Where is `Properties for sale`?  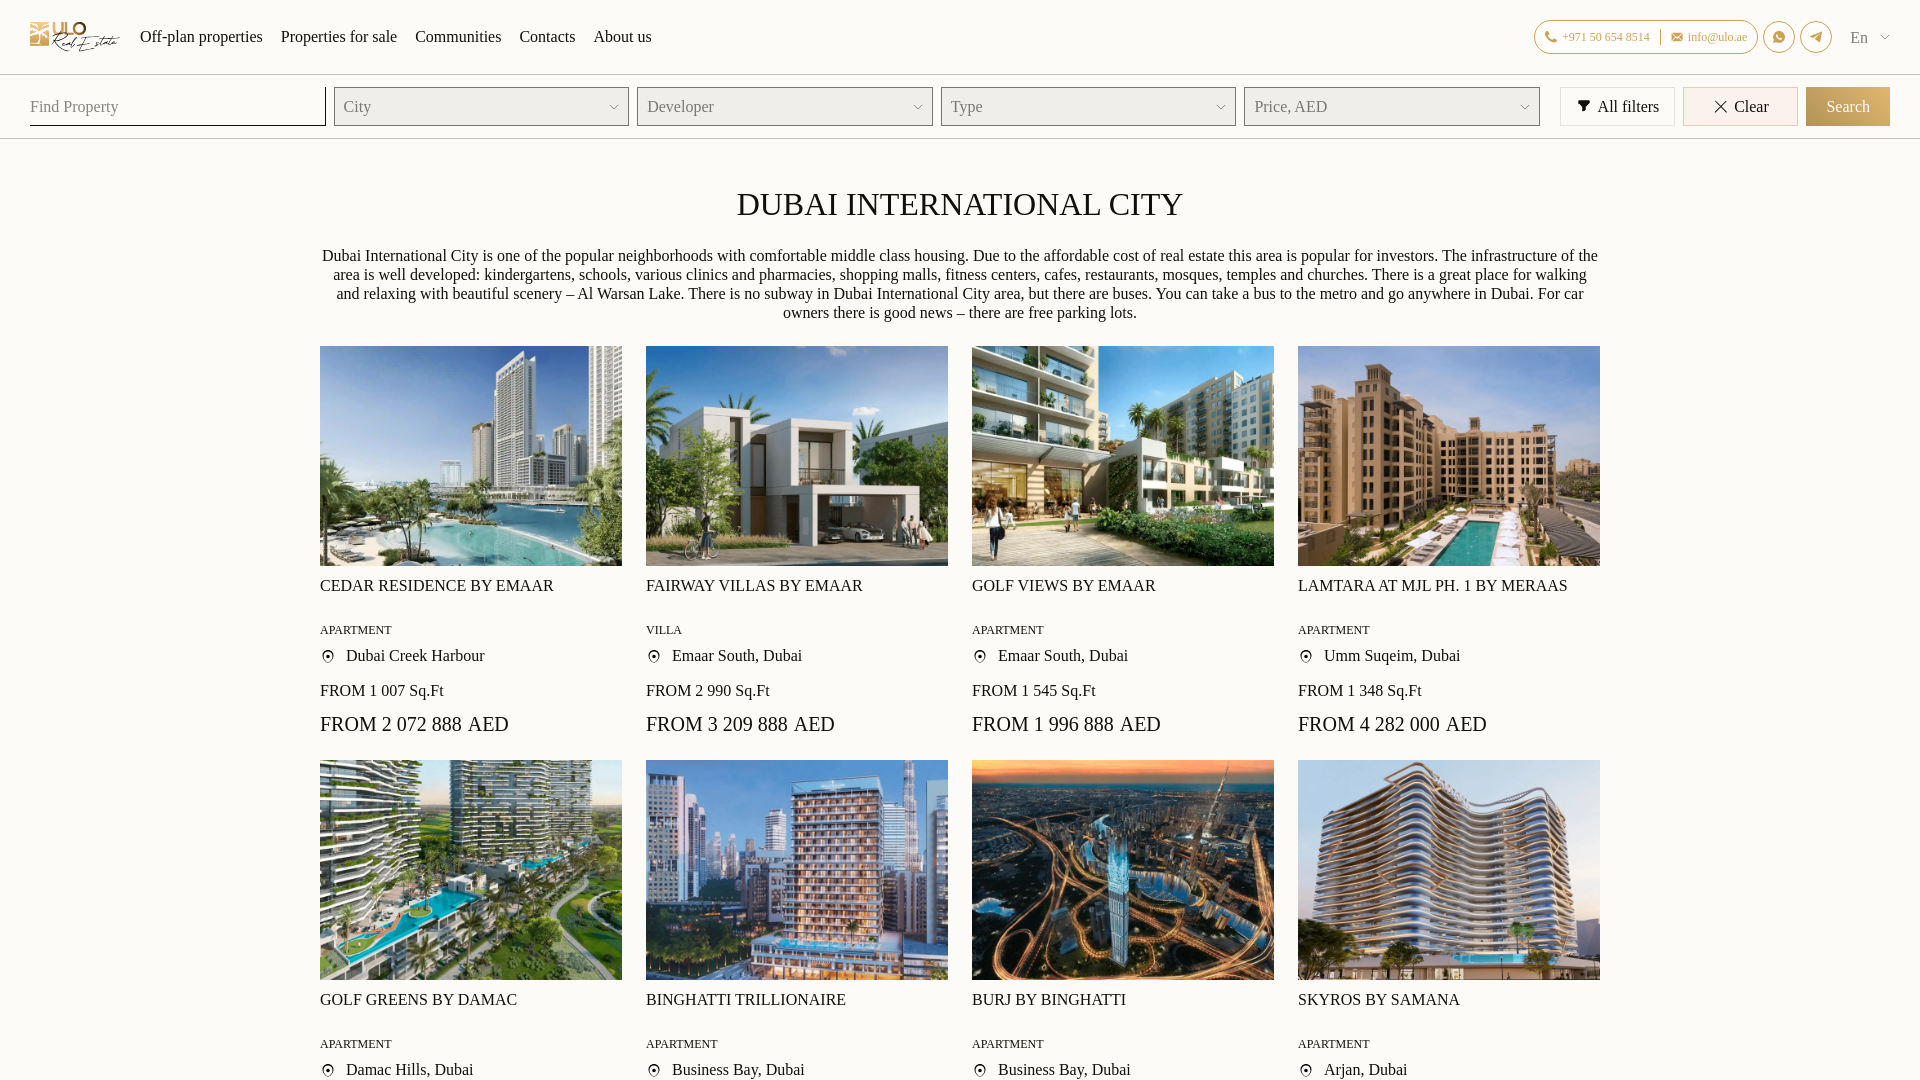 Properties for sale is located at coordinates (338, 36).